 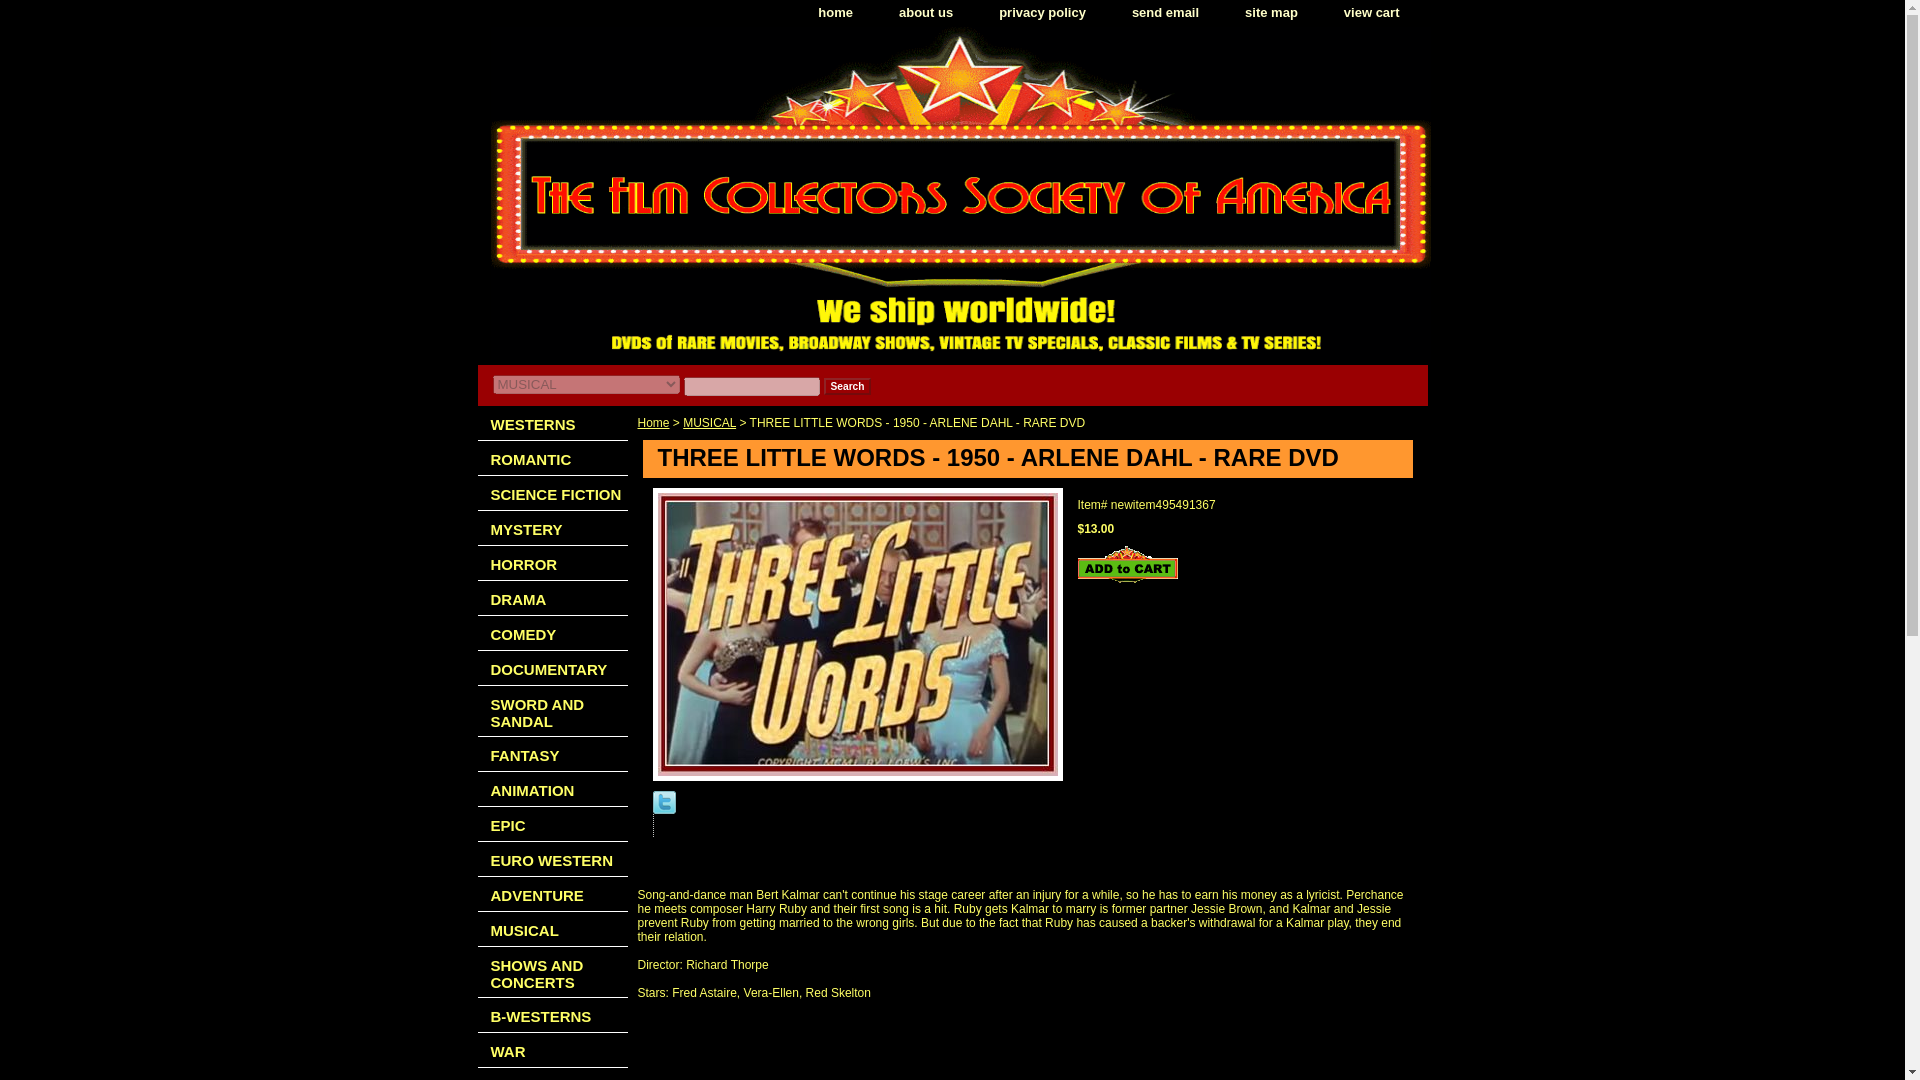 What do you see at coordinates (552, 1014) in the screenshot?
I see `B-WESTERNS` at bounding box center [552, 1014].